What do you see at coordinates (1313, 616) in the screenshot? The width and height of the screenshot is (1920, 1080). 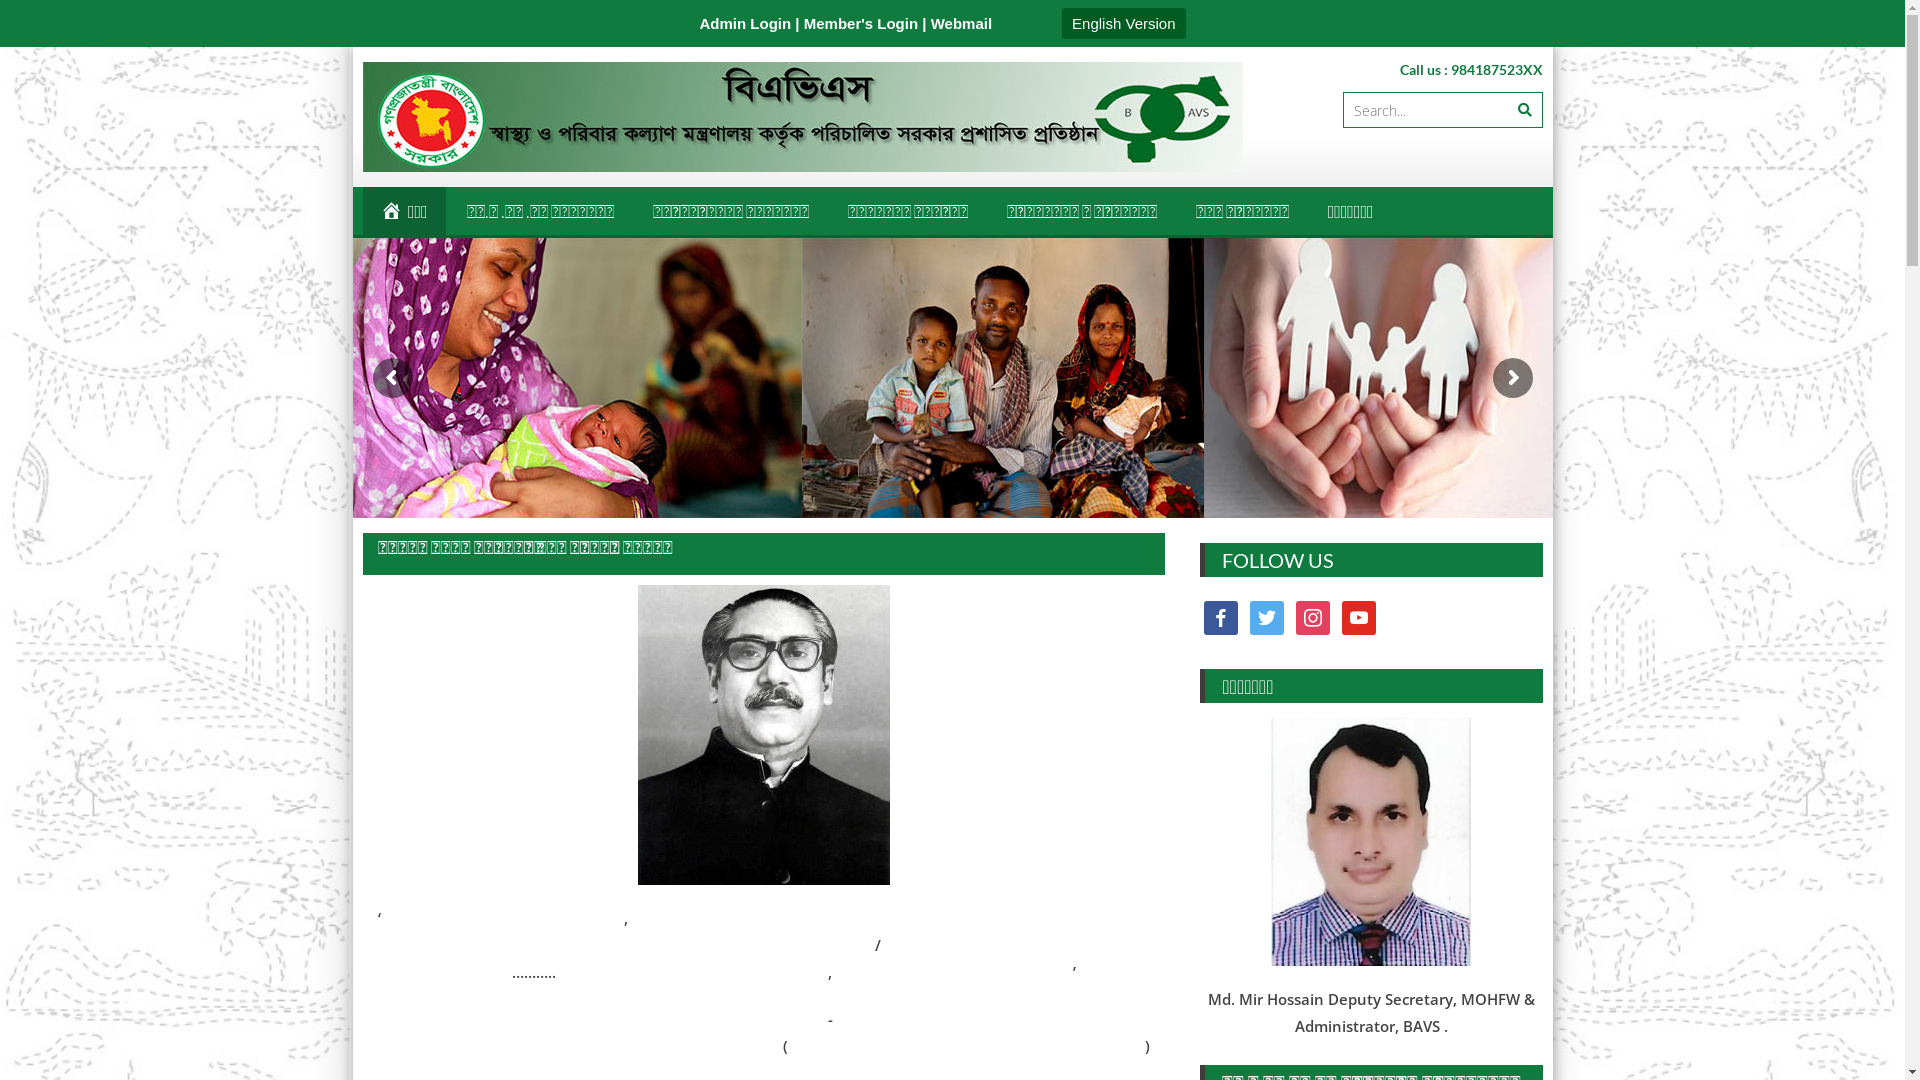 I see `instagram` at bounding box center [1313, 616].